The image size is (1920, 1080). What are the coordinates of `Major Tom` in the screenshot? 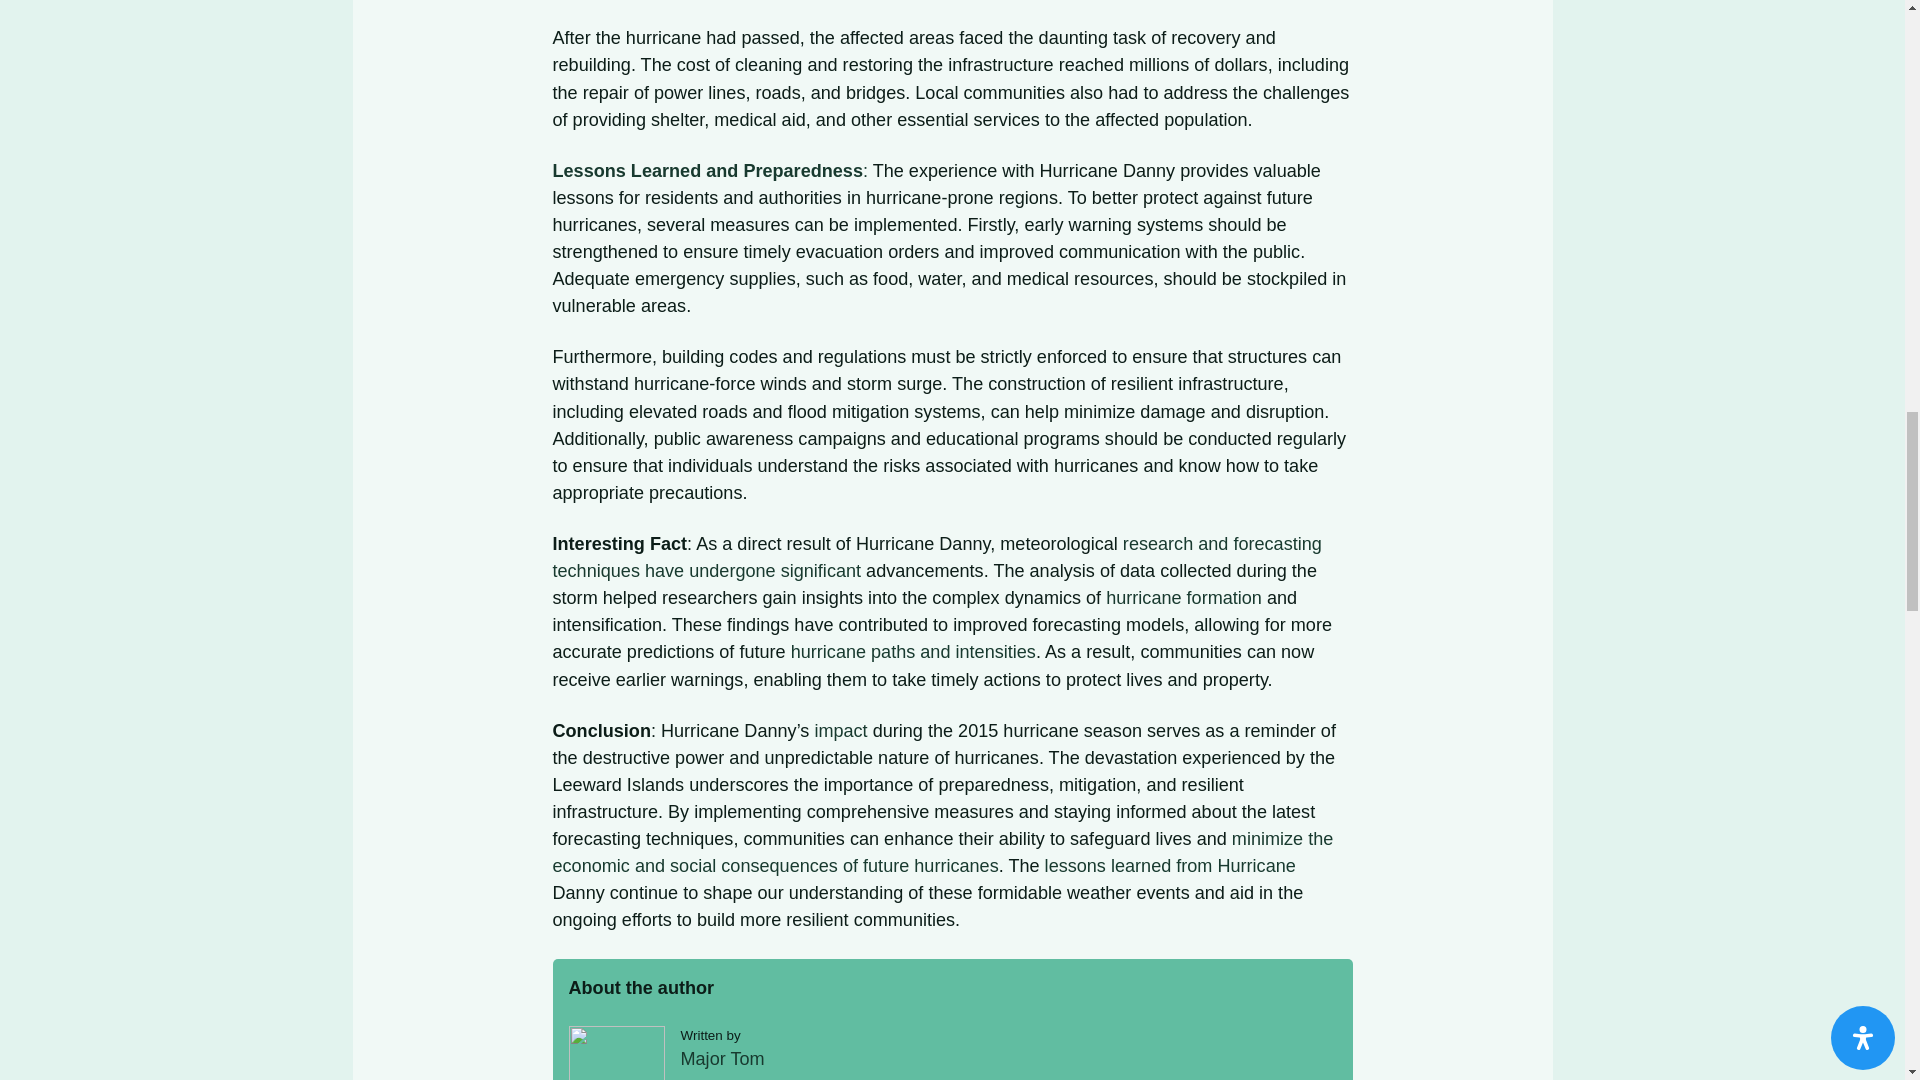 It's located at (722, 1058).